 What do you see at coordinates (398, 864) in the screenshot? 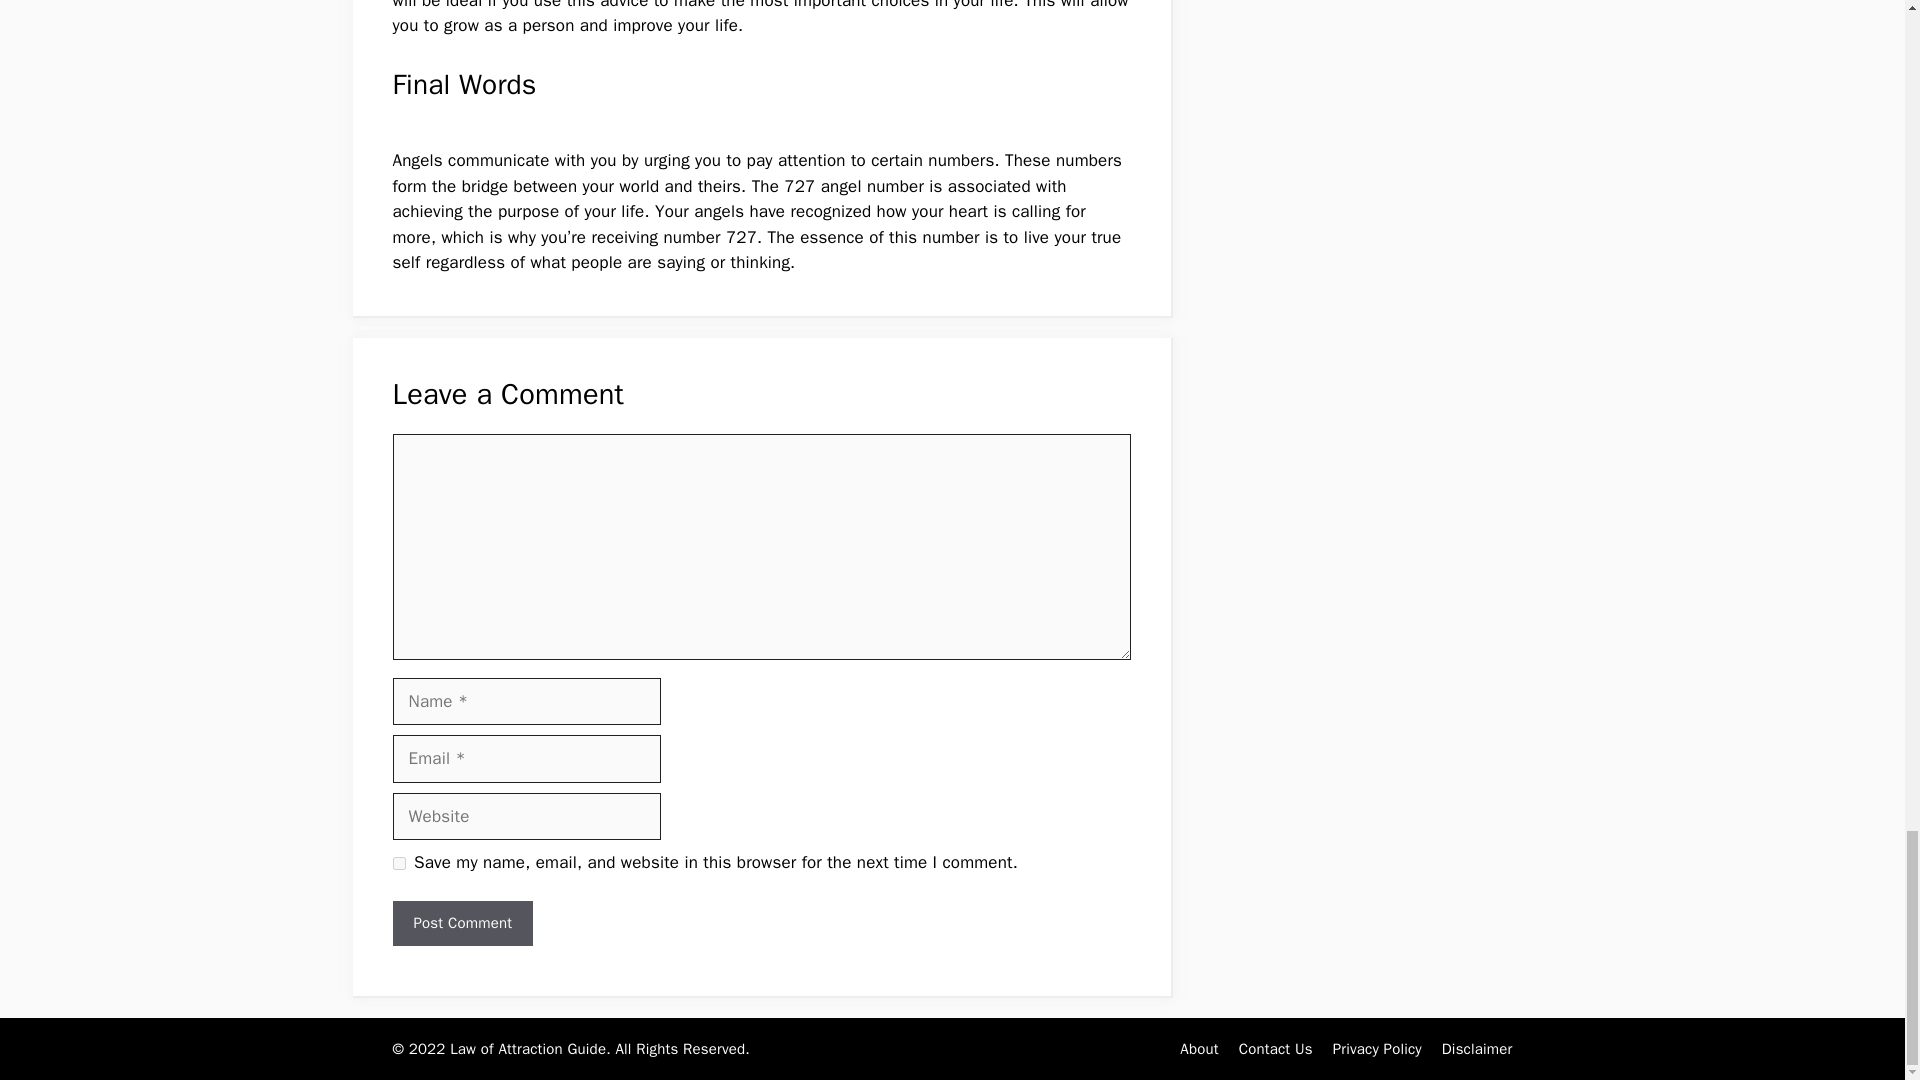
I see `yes` at bounding box center [398, 864].